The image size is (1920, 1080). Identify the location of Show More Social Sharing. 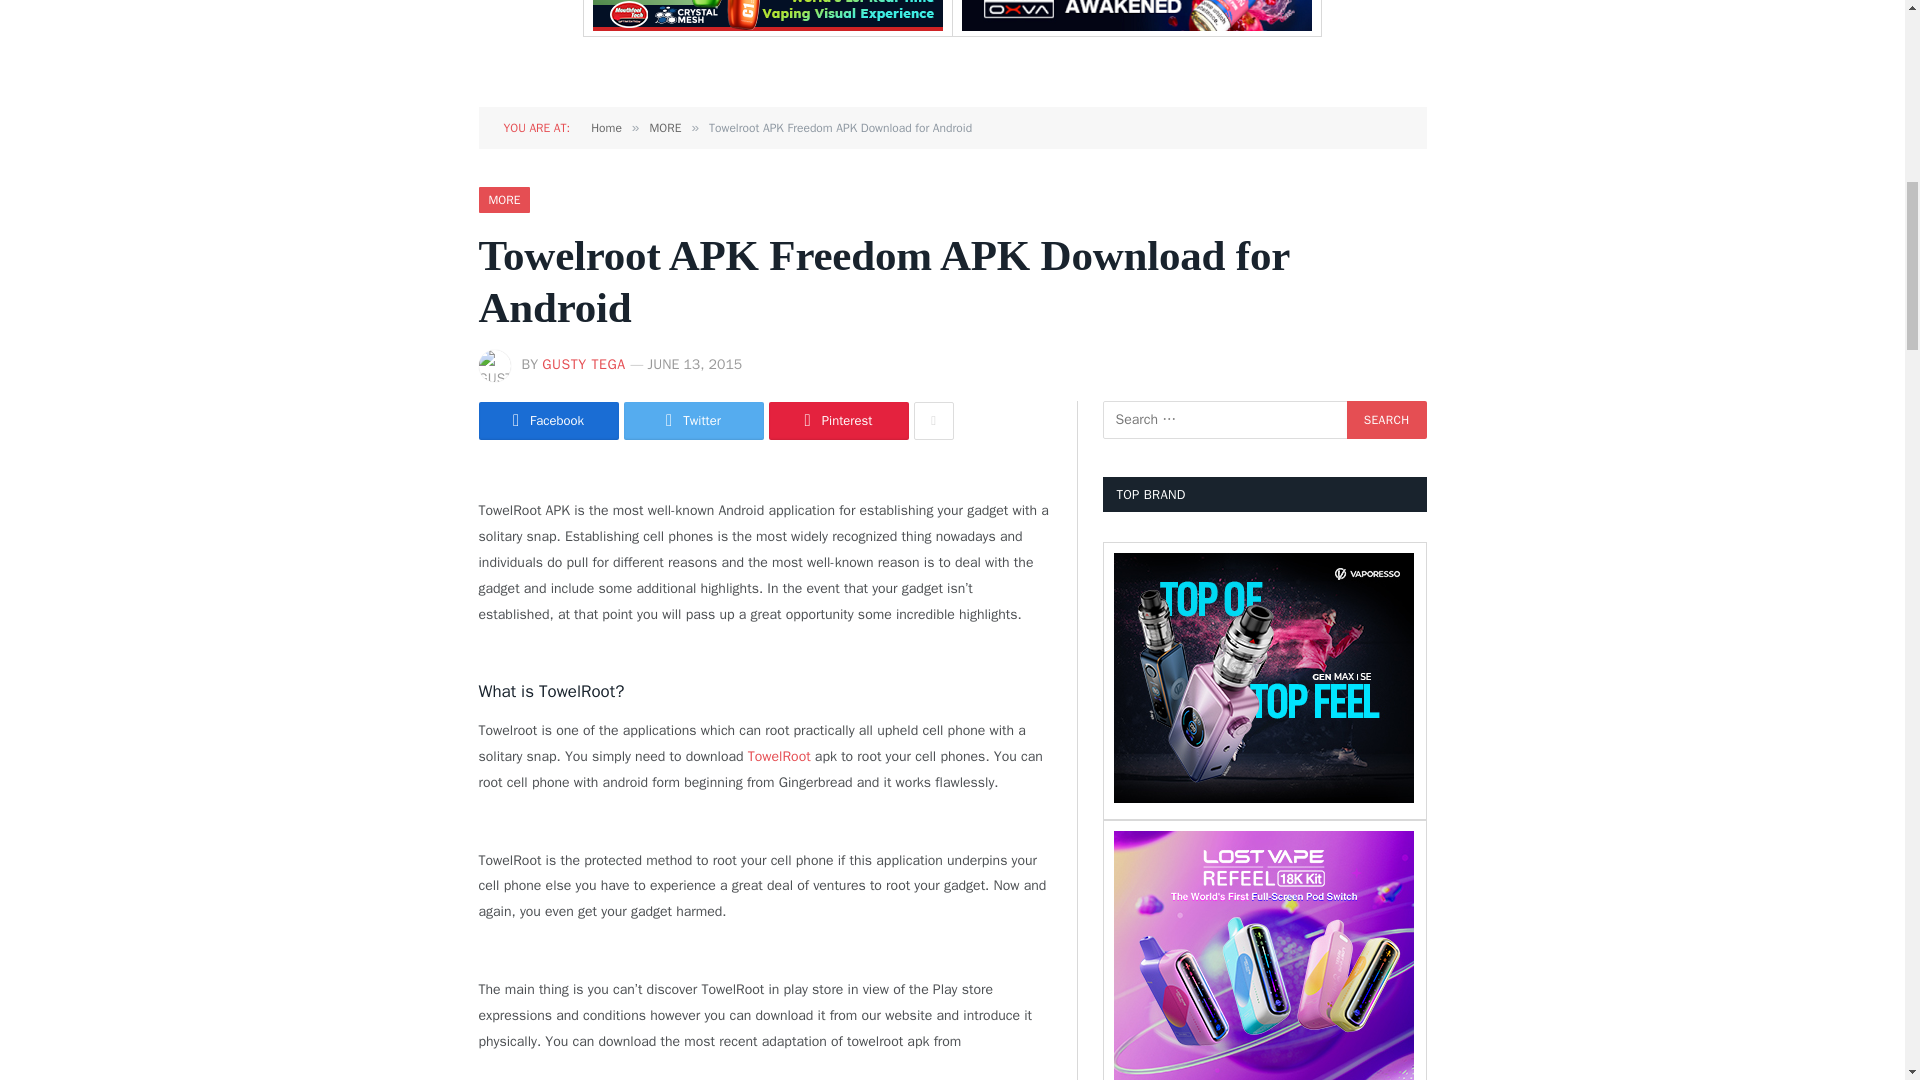
(934, 420).